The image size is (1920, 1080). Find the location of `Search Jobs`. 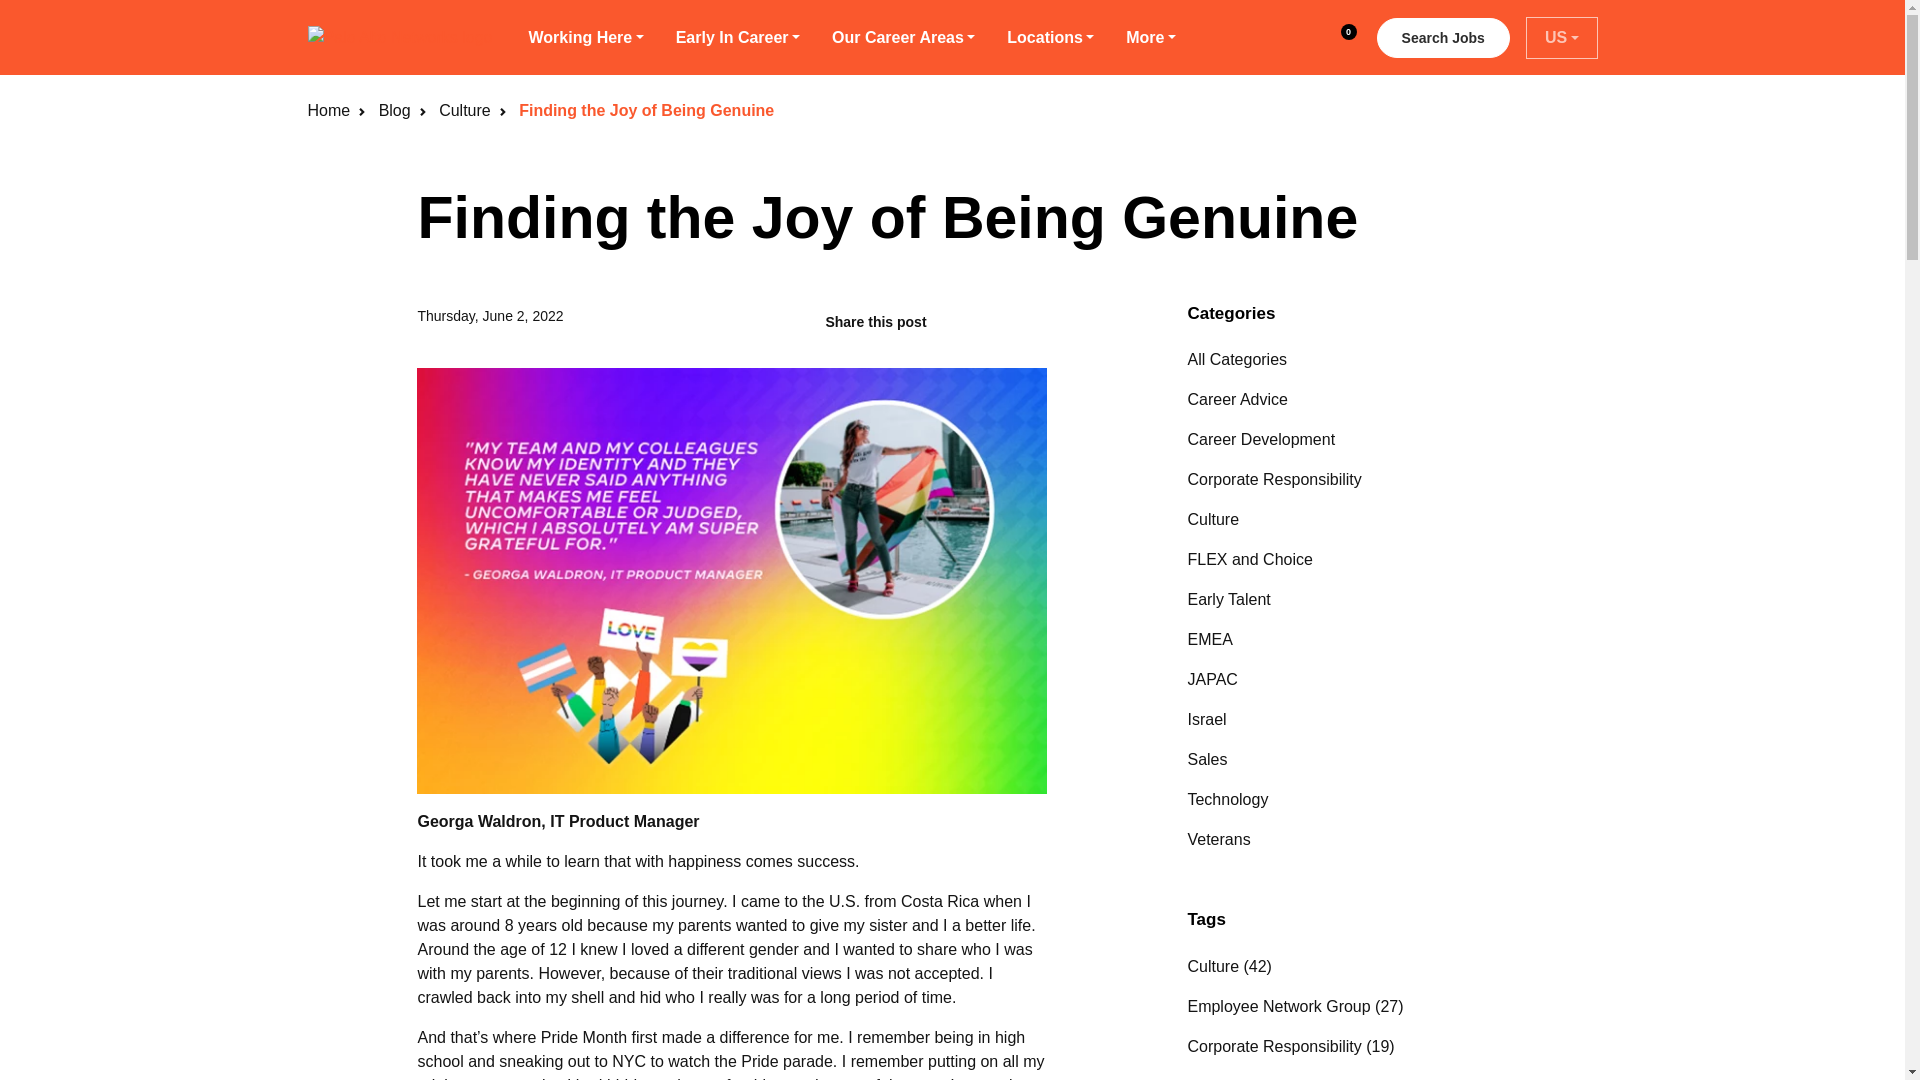

Search Jobs is located at coordinates (1442, 38).